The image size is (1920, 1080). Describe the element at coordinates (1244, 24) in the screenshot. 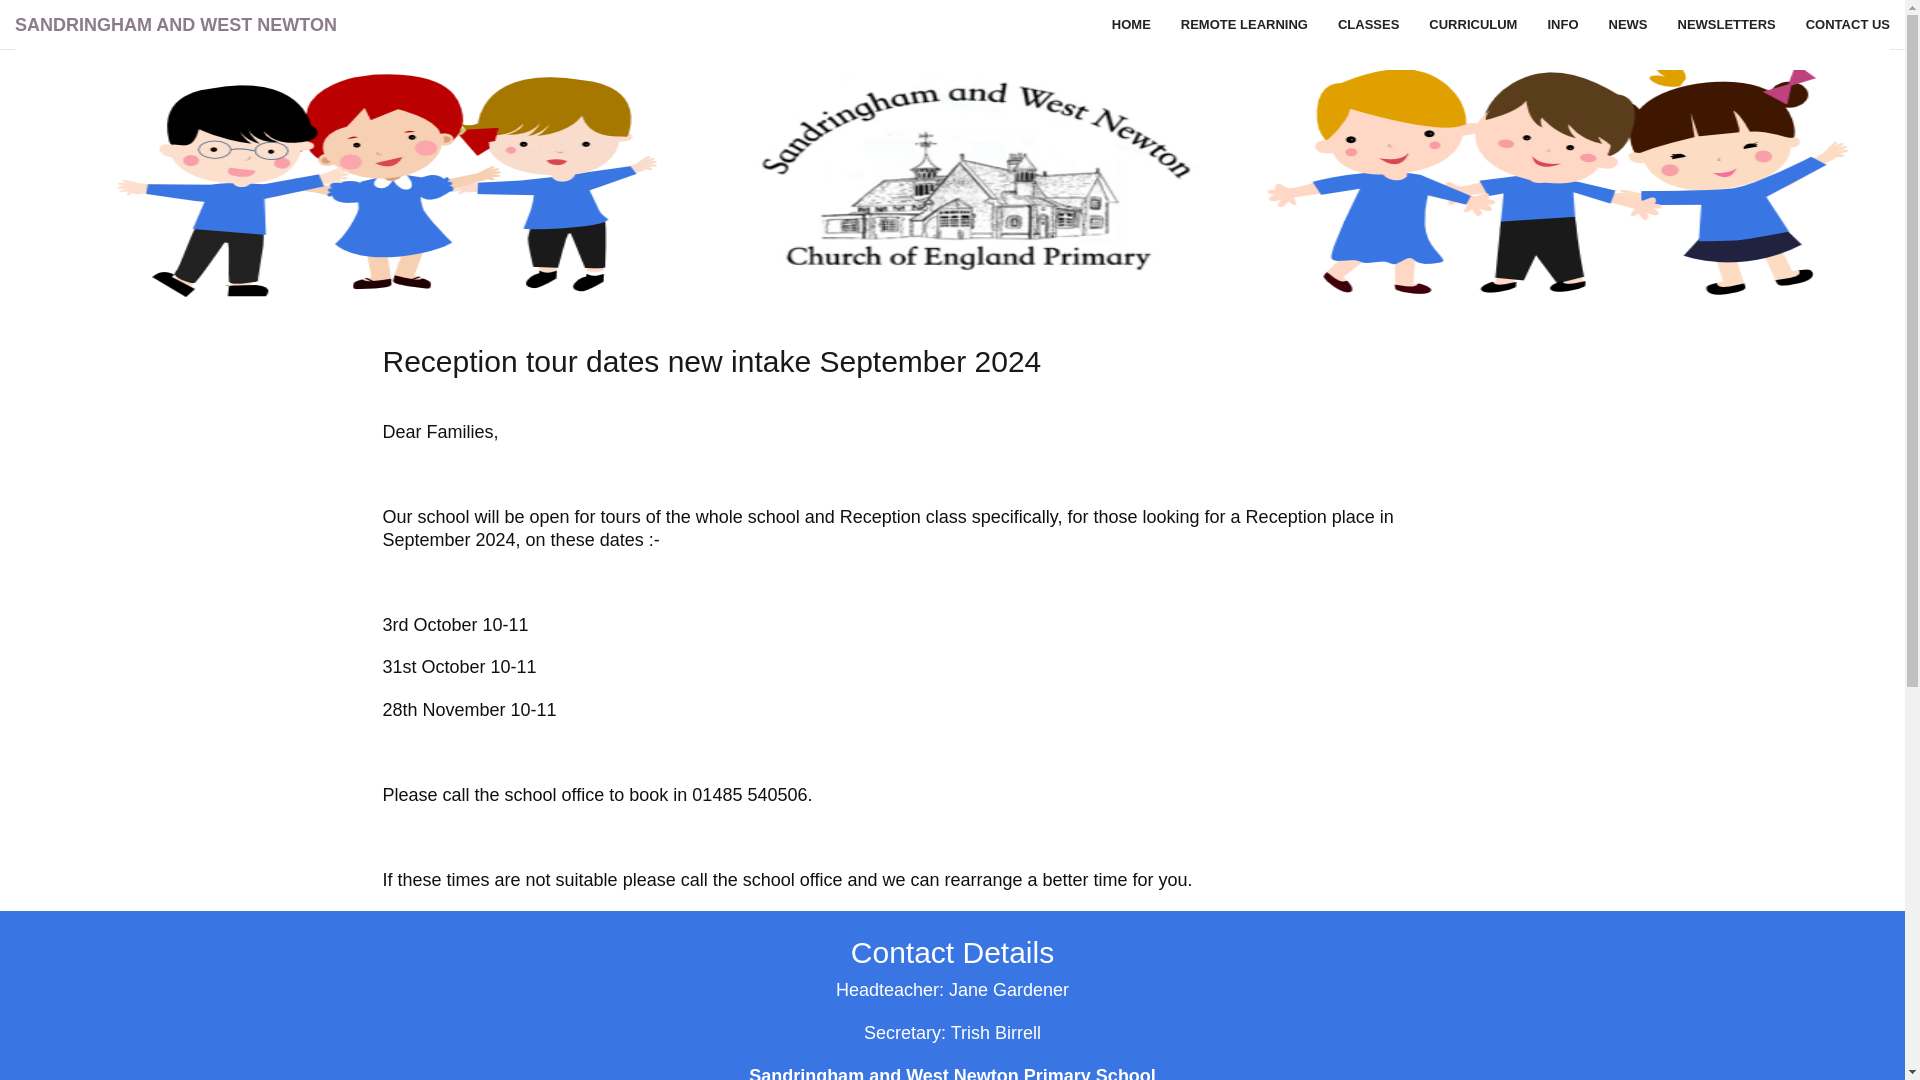

I see `REMOTE LEARNING` at that location.